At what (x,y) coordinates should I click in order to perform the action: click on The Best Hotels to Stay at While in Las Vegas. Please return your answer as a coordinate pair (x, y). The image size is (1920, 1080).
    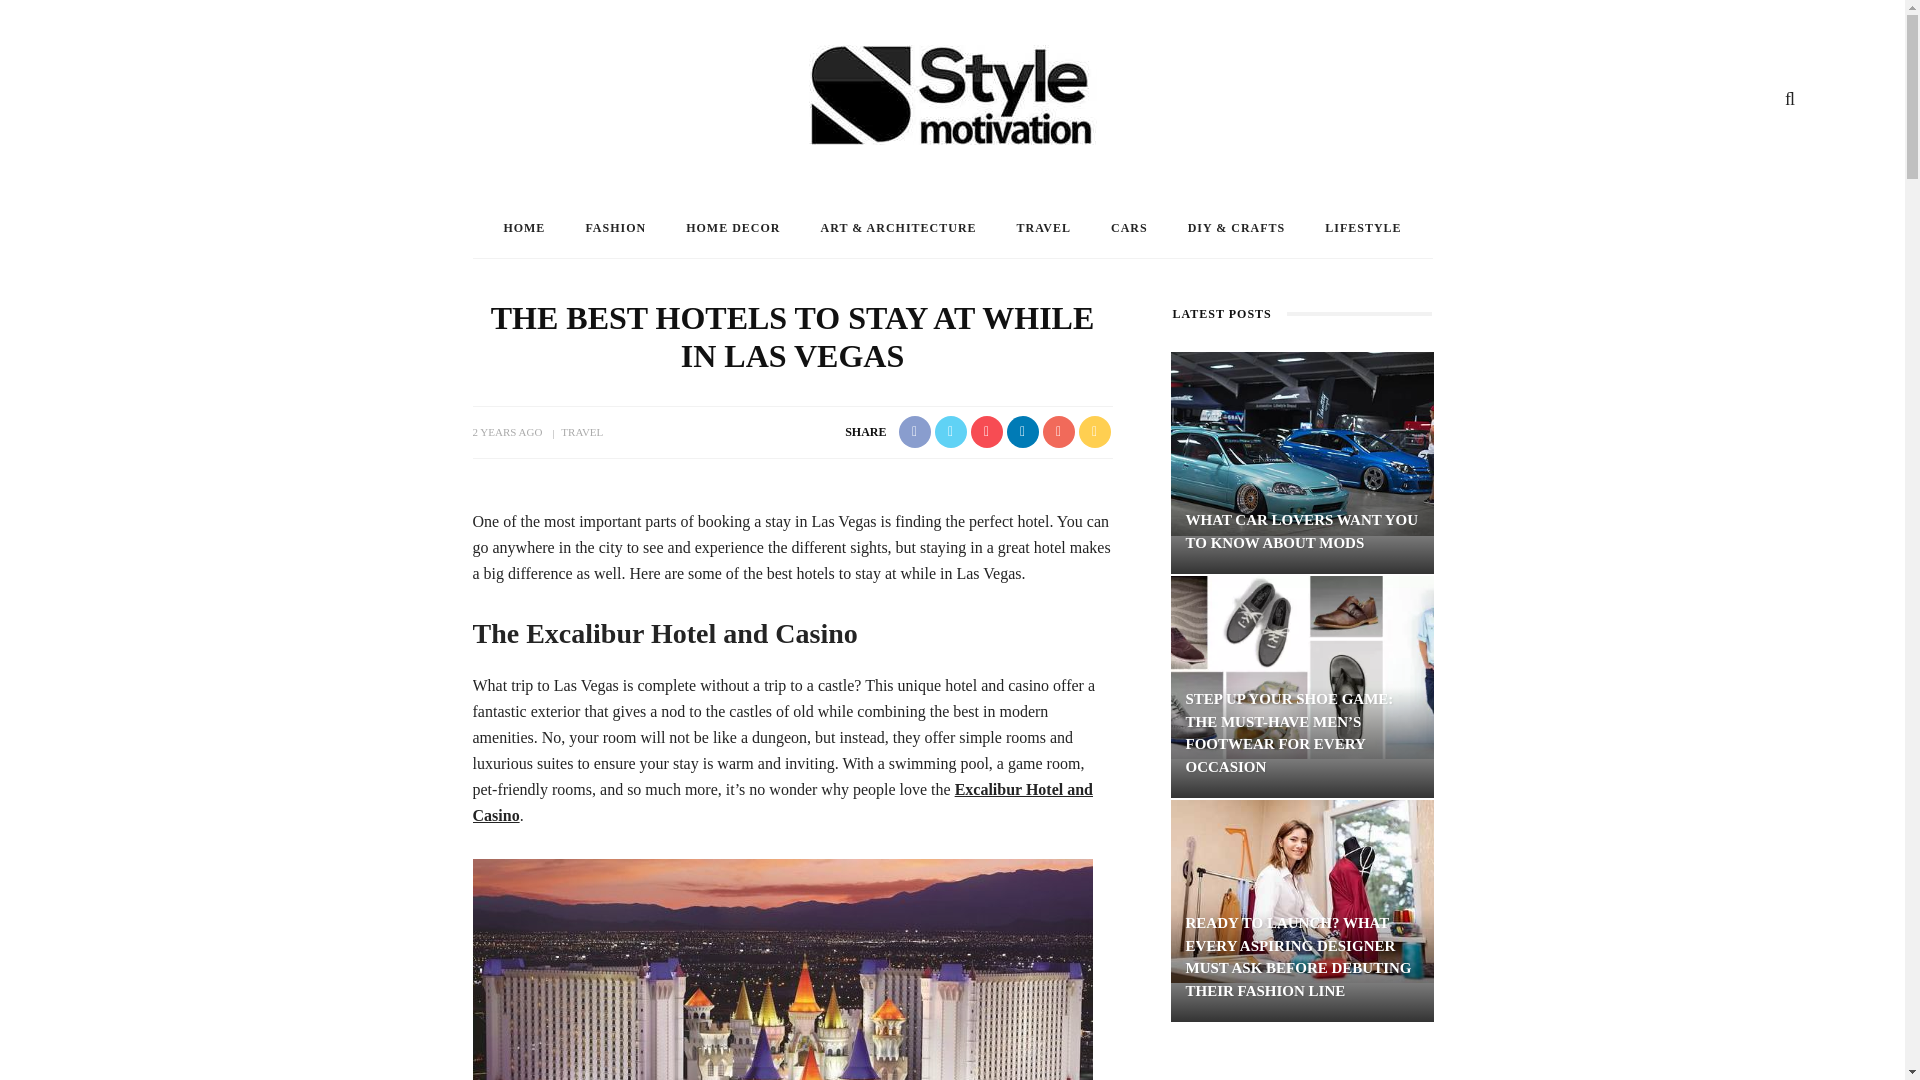
    Looking at the image, I should click on (782, 969).